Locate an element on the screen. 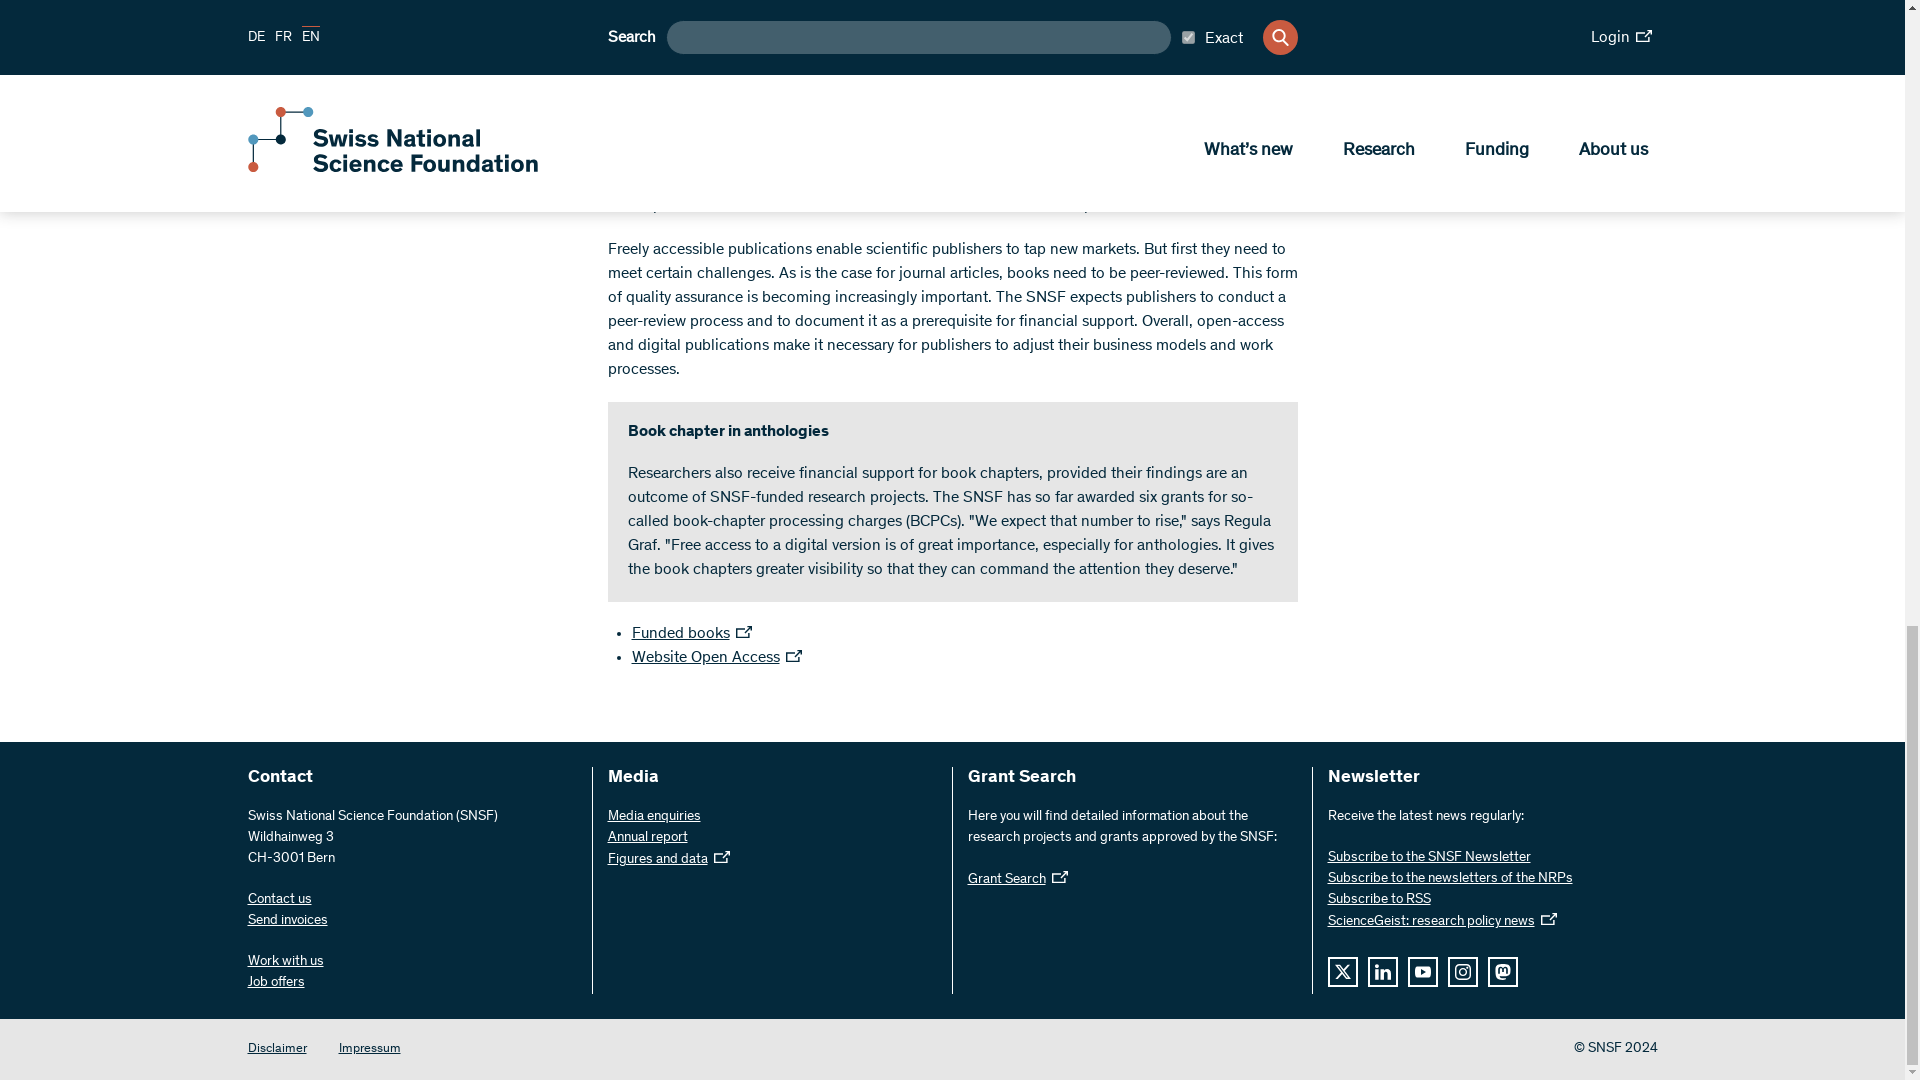 This screenshot has height=1080, width=1920. External Link Icon is located at coordinates (722, 856).